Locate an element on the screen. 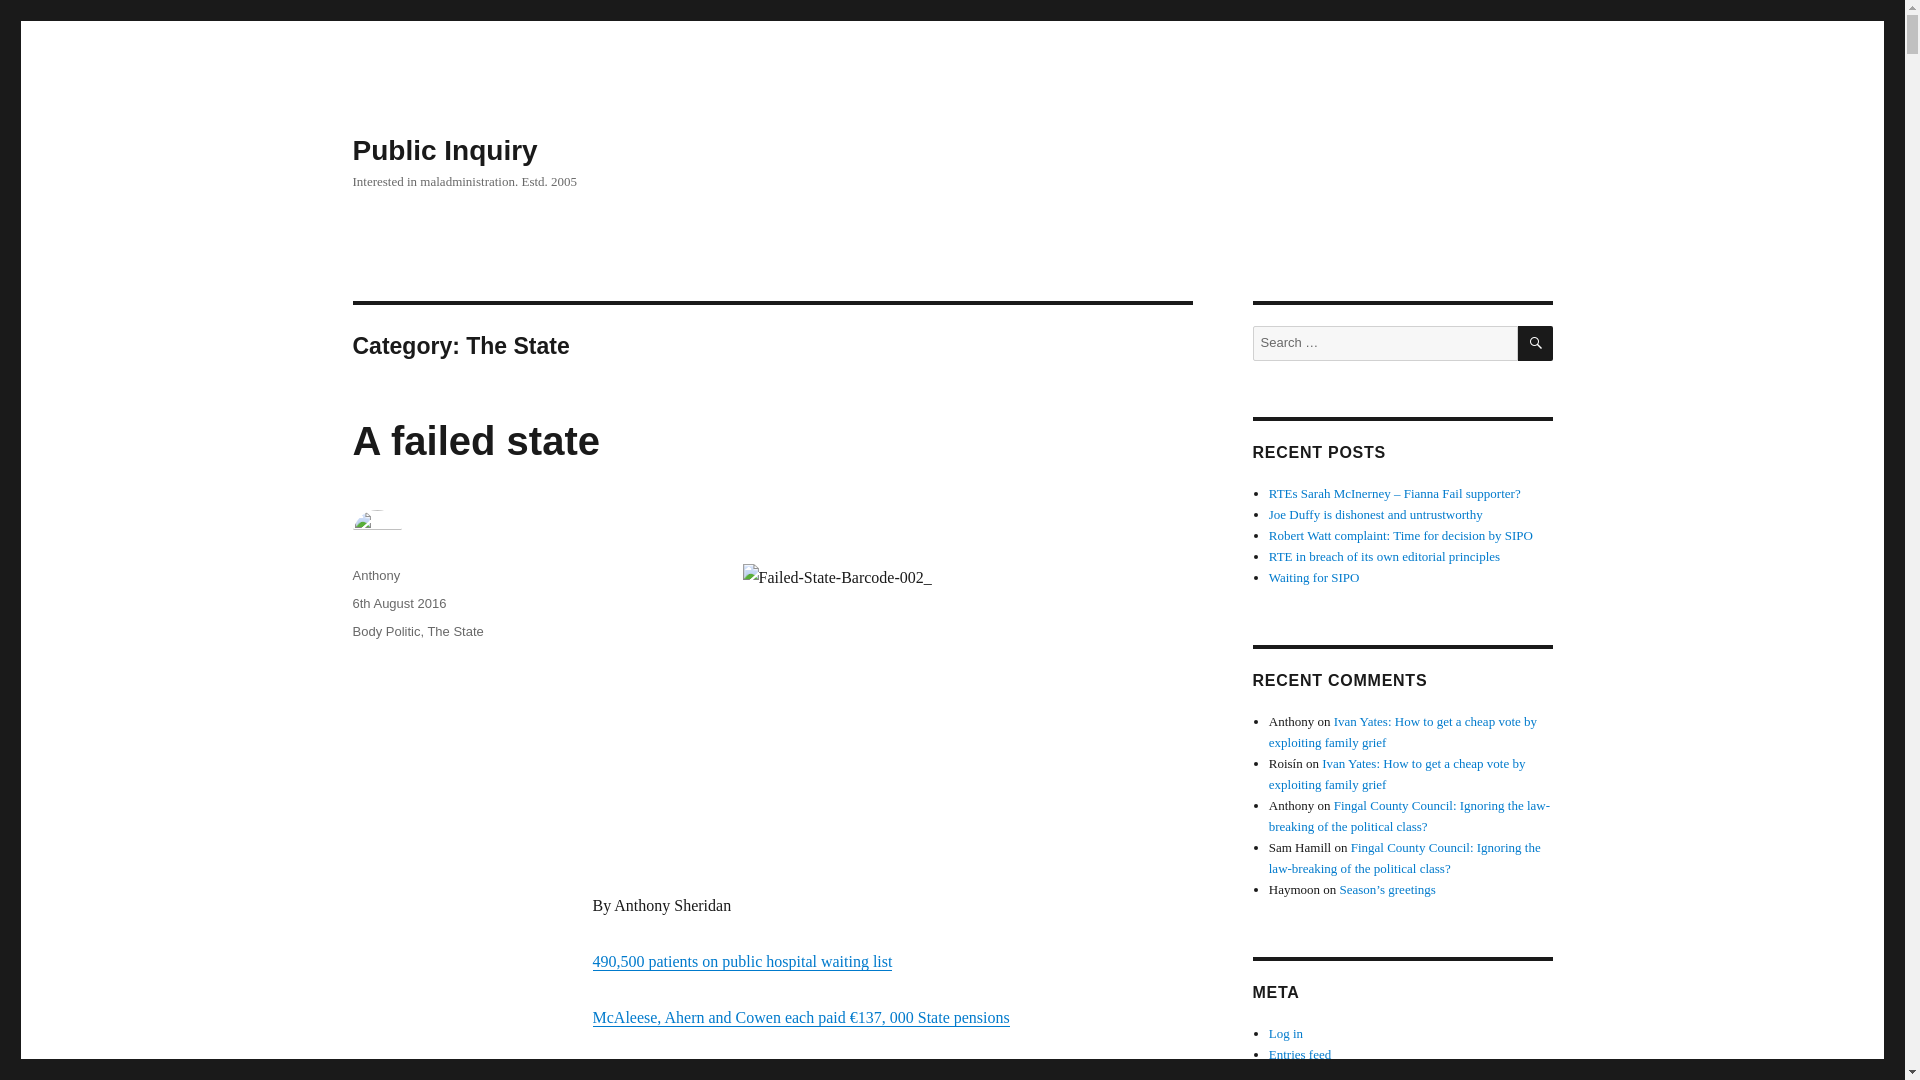  6th August 2016 is located at coordinates (398, 604).